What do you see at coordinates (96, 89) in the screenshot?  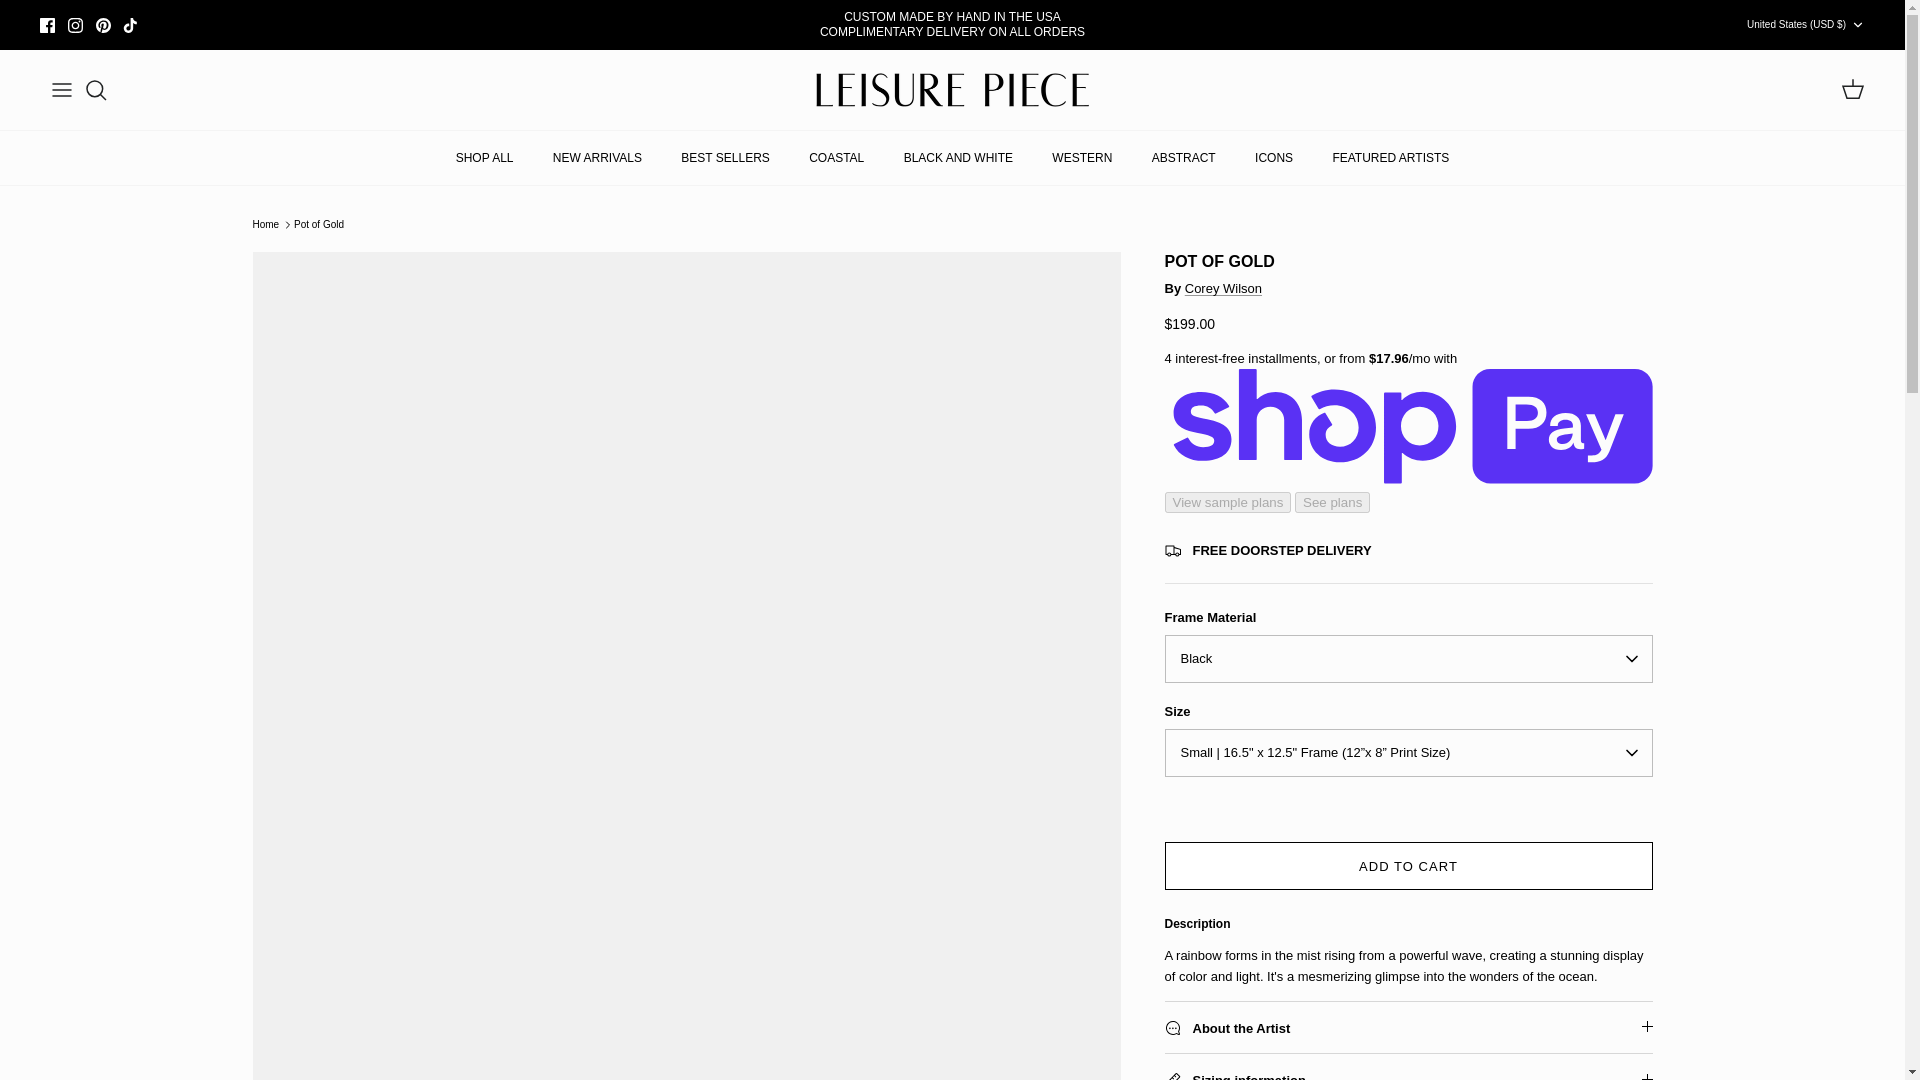 I see `Search` at bounding box center [96, 89].